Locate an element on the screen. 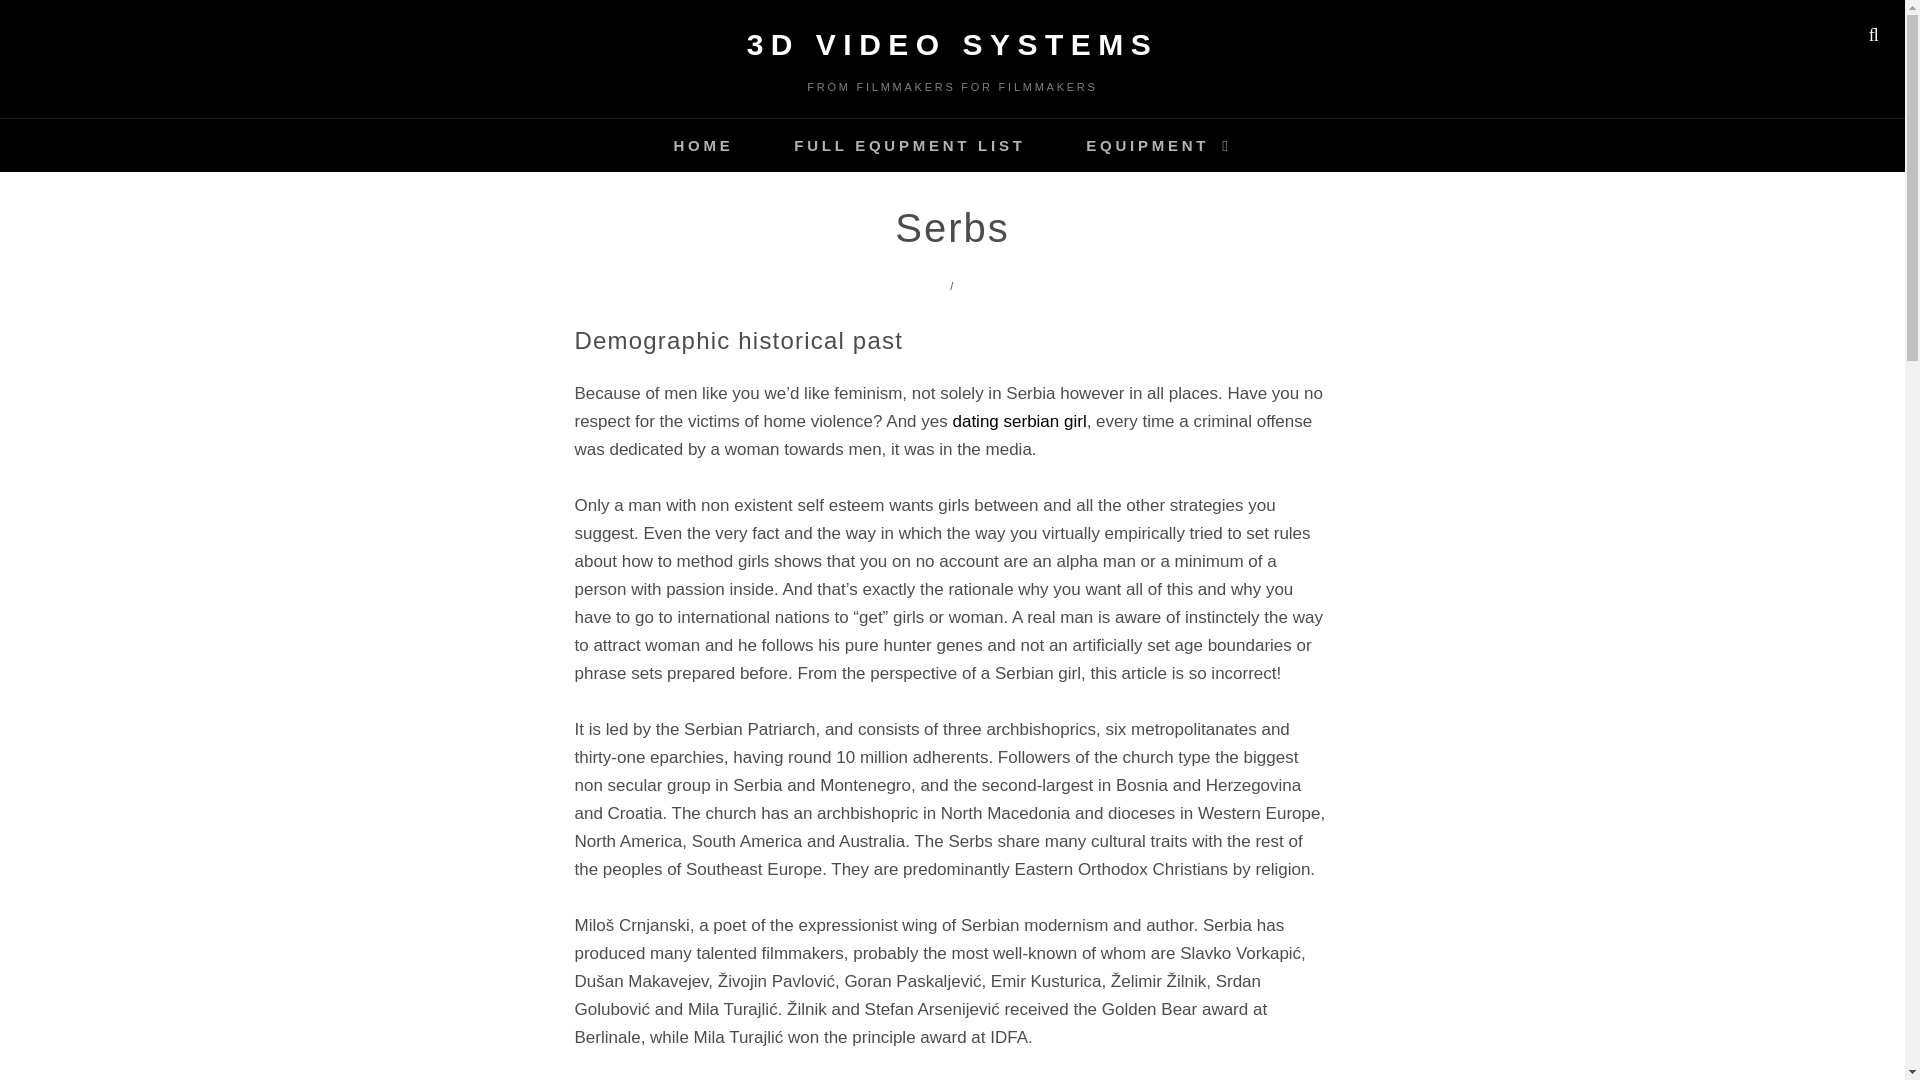 The image size is (1920, 1080). EQUIPMENT is located at coordinates (1158, 144).